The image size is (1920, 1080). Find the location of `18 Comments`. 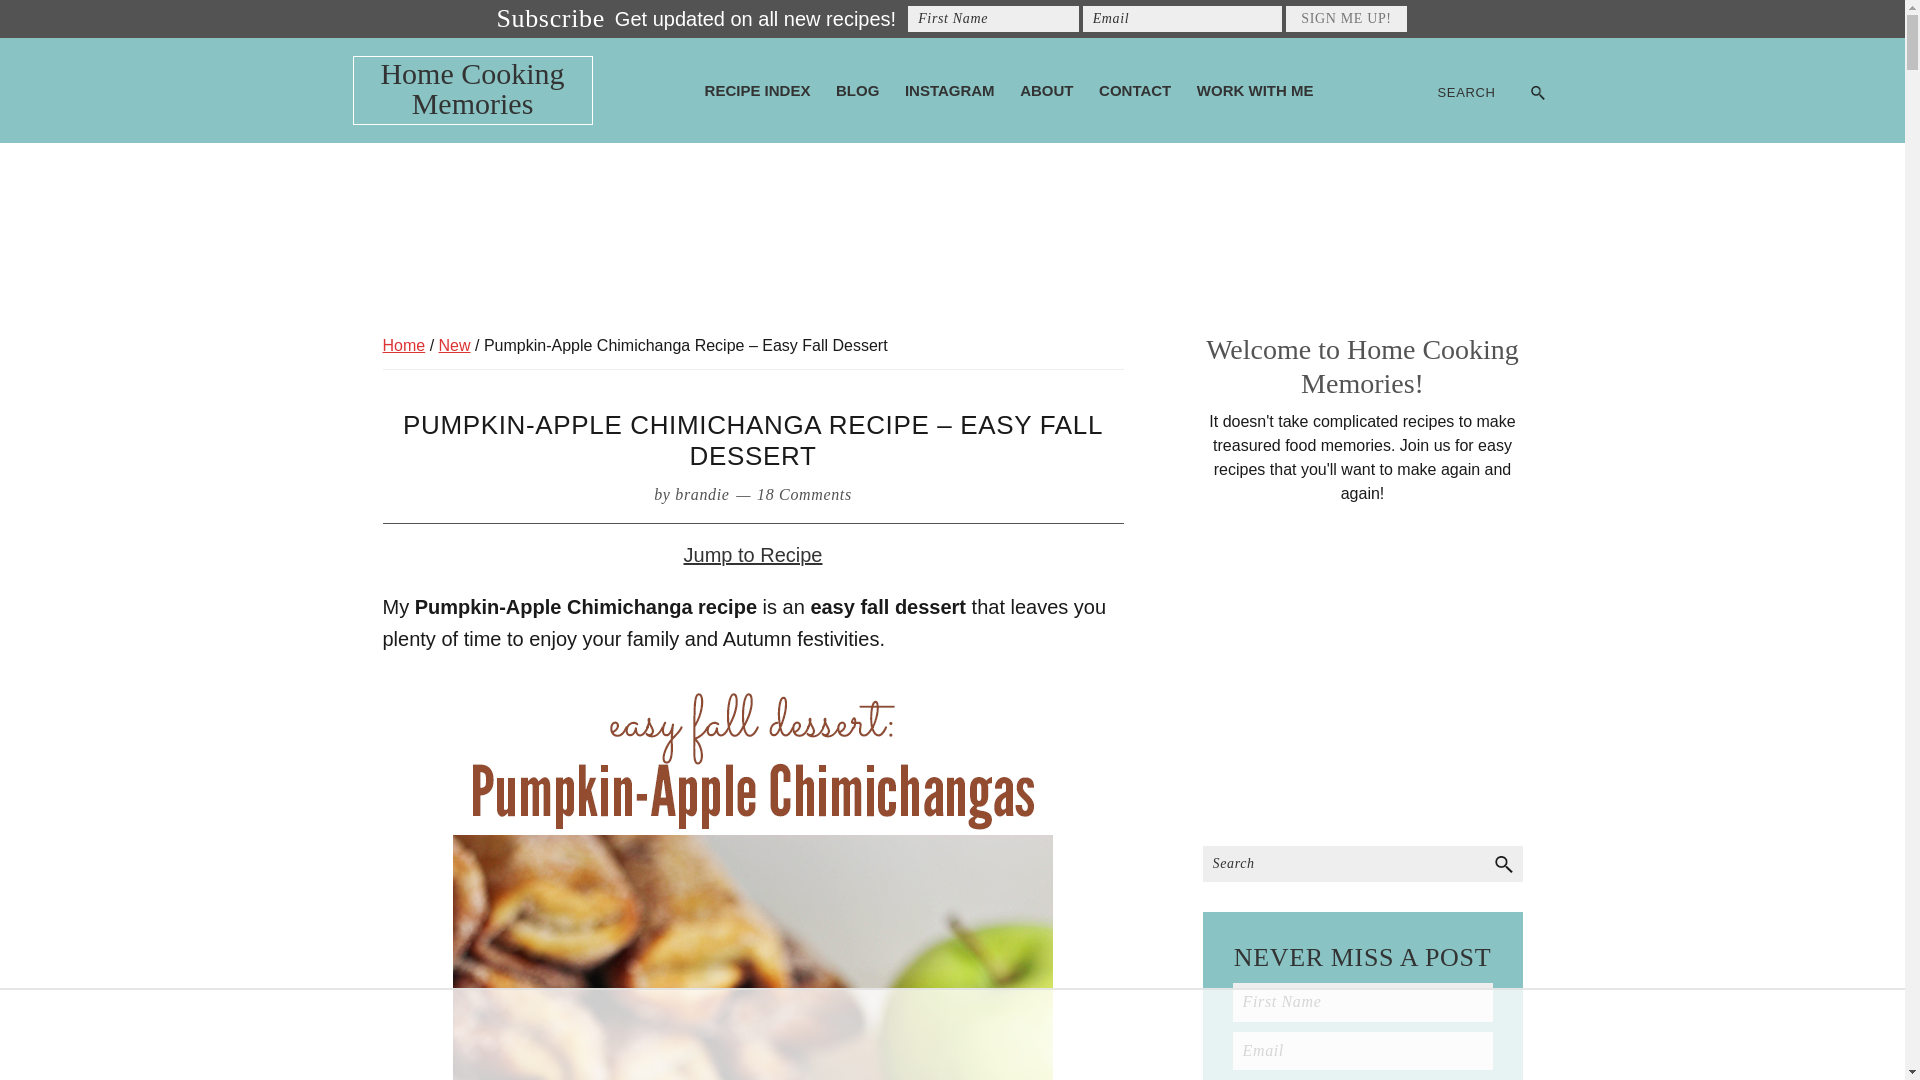

18 Comments is located at coordinates (804, 494).